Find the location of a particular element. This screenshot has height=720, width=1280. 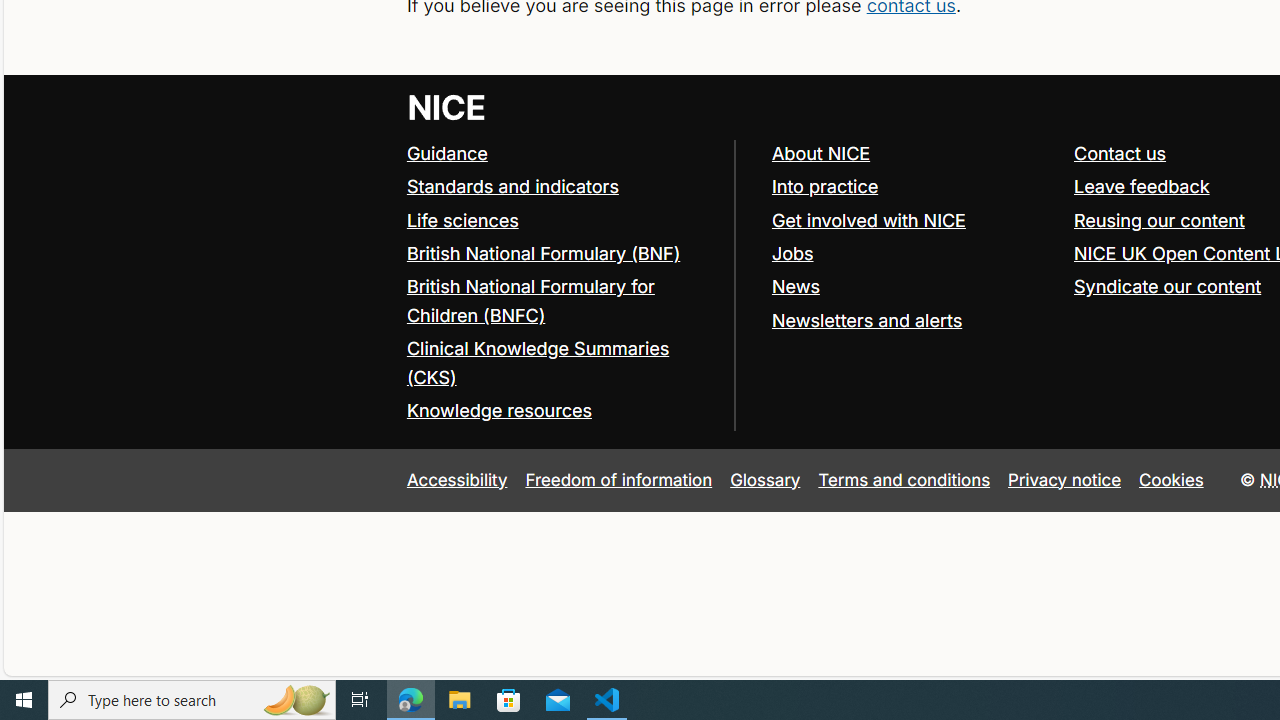

Jobs is located at coordinates (913, 254).